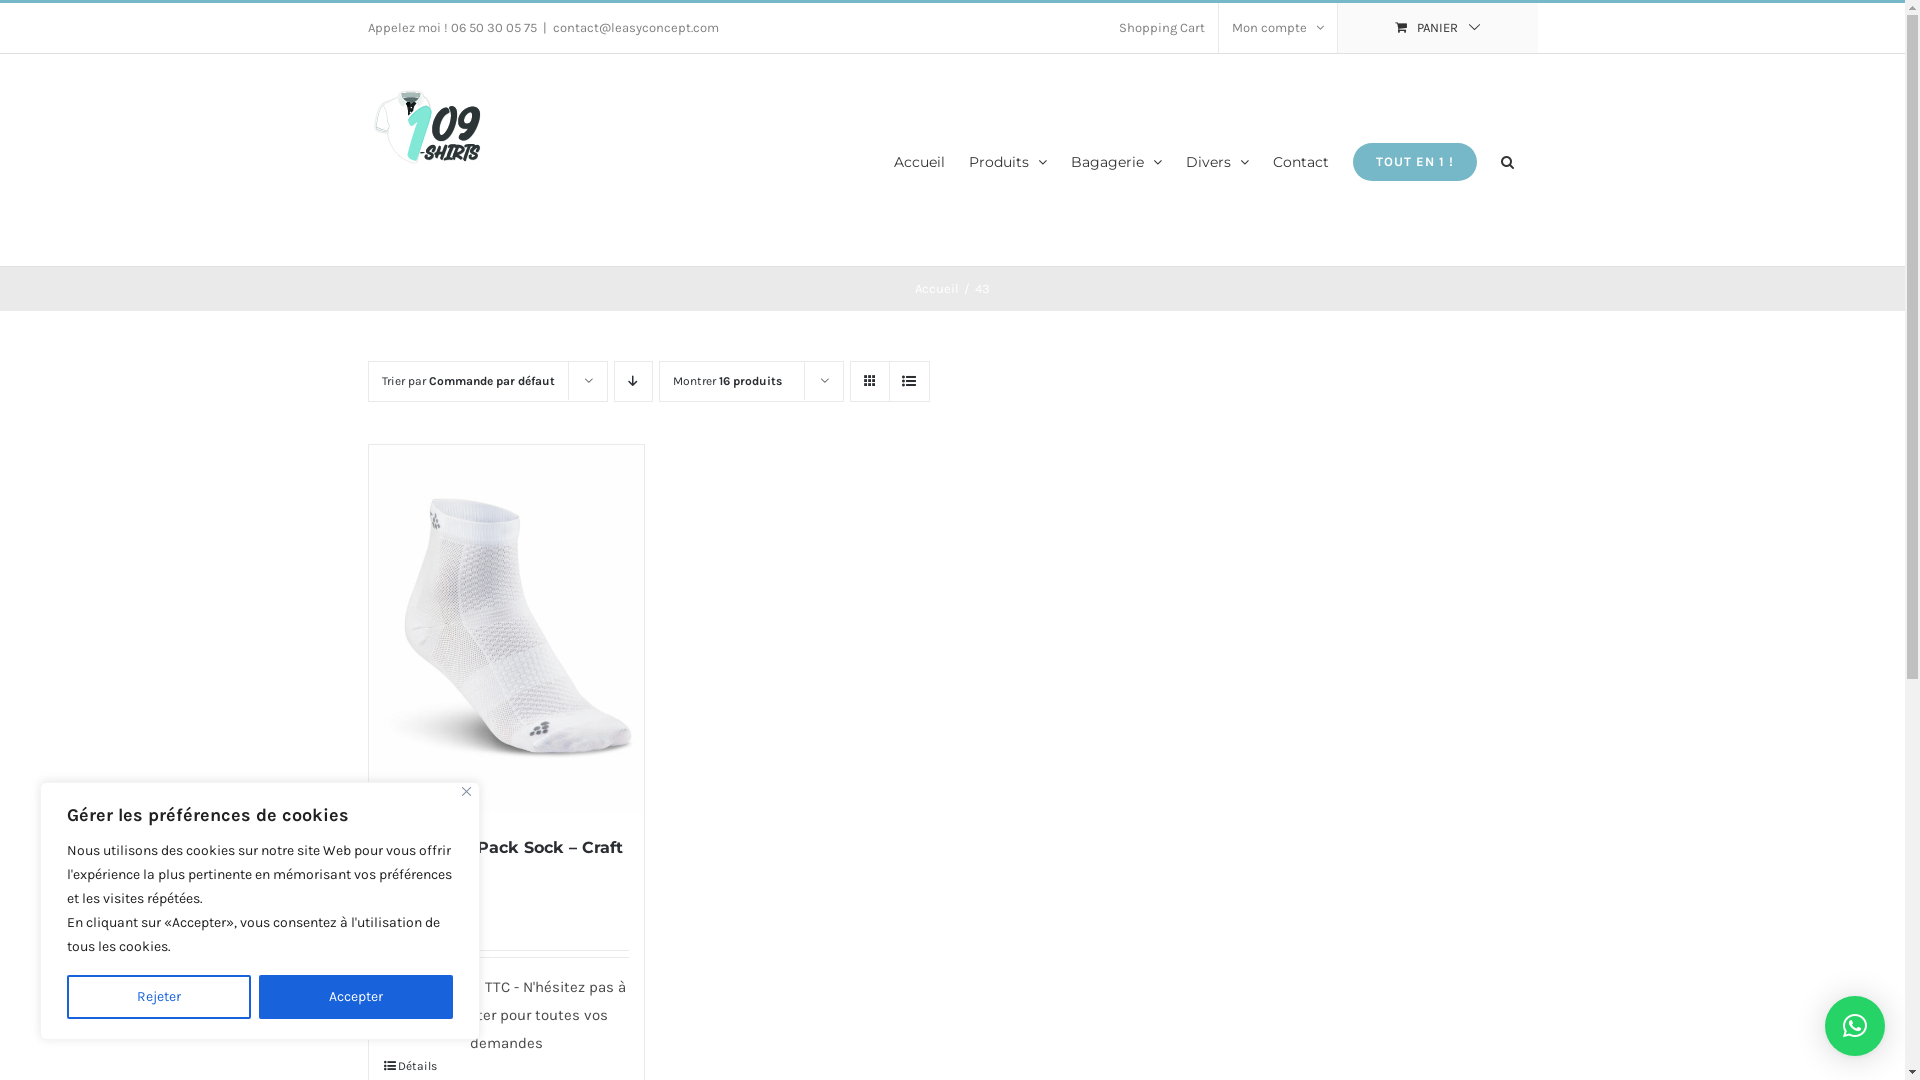 This screenshot has width=1920, height=1080. I want to click on Rejeter, so click(159, 997).